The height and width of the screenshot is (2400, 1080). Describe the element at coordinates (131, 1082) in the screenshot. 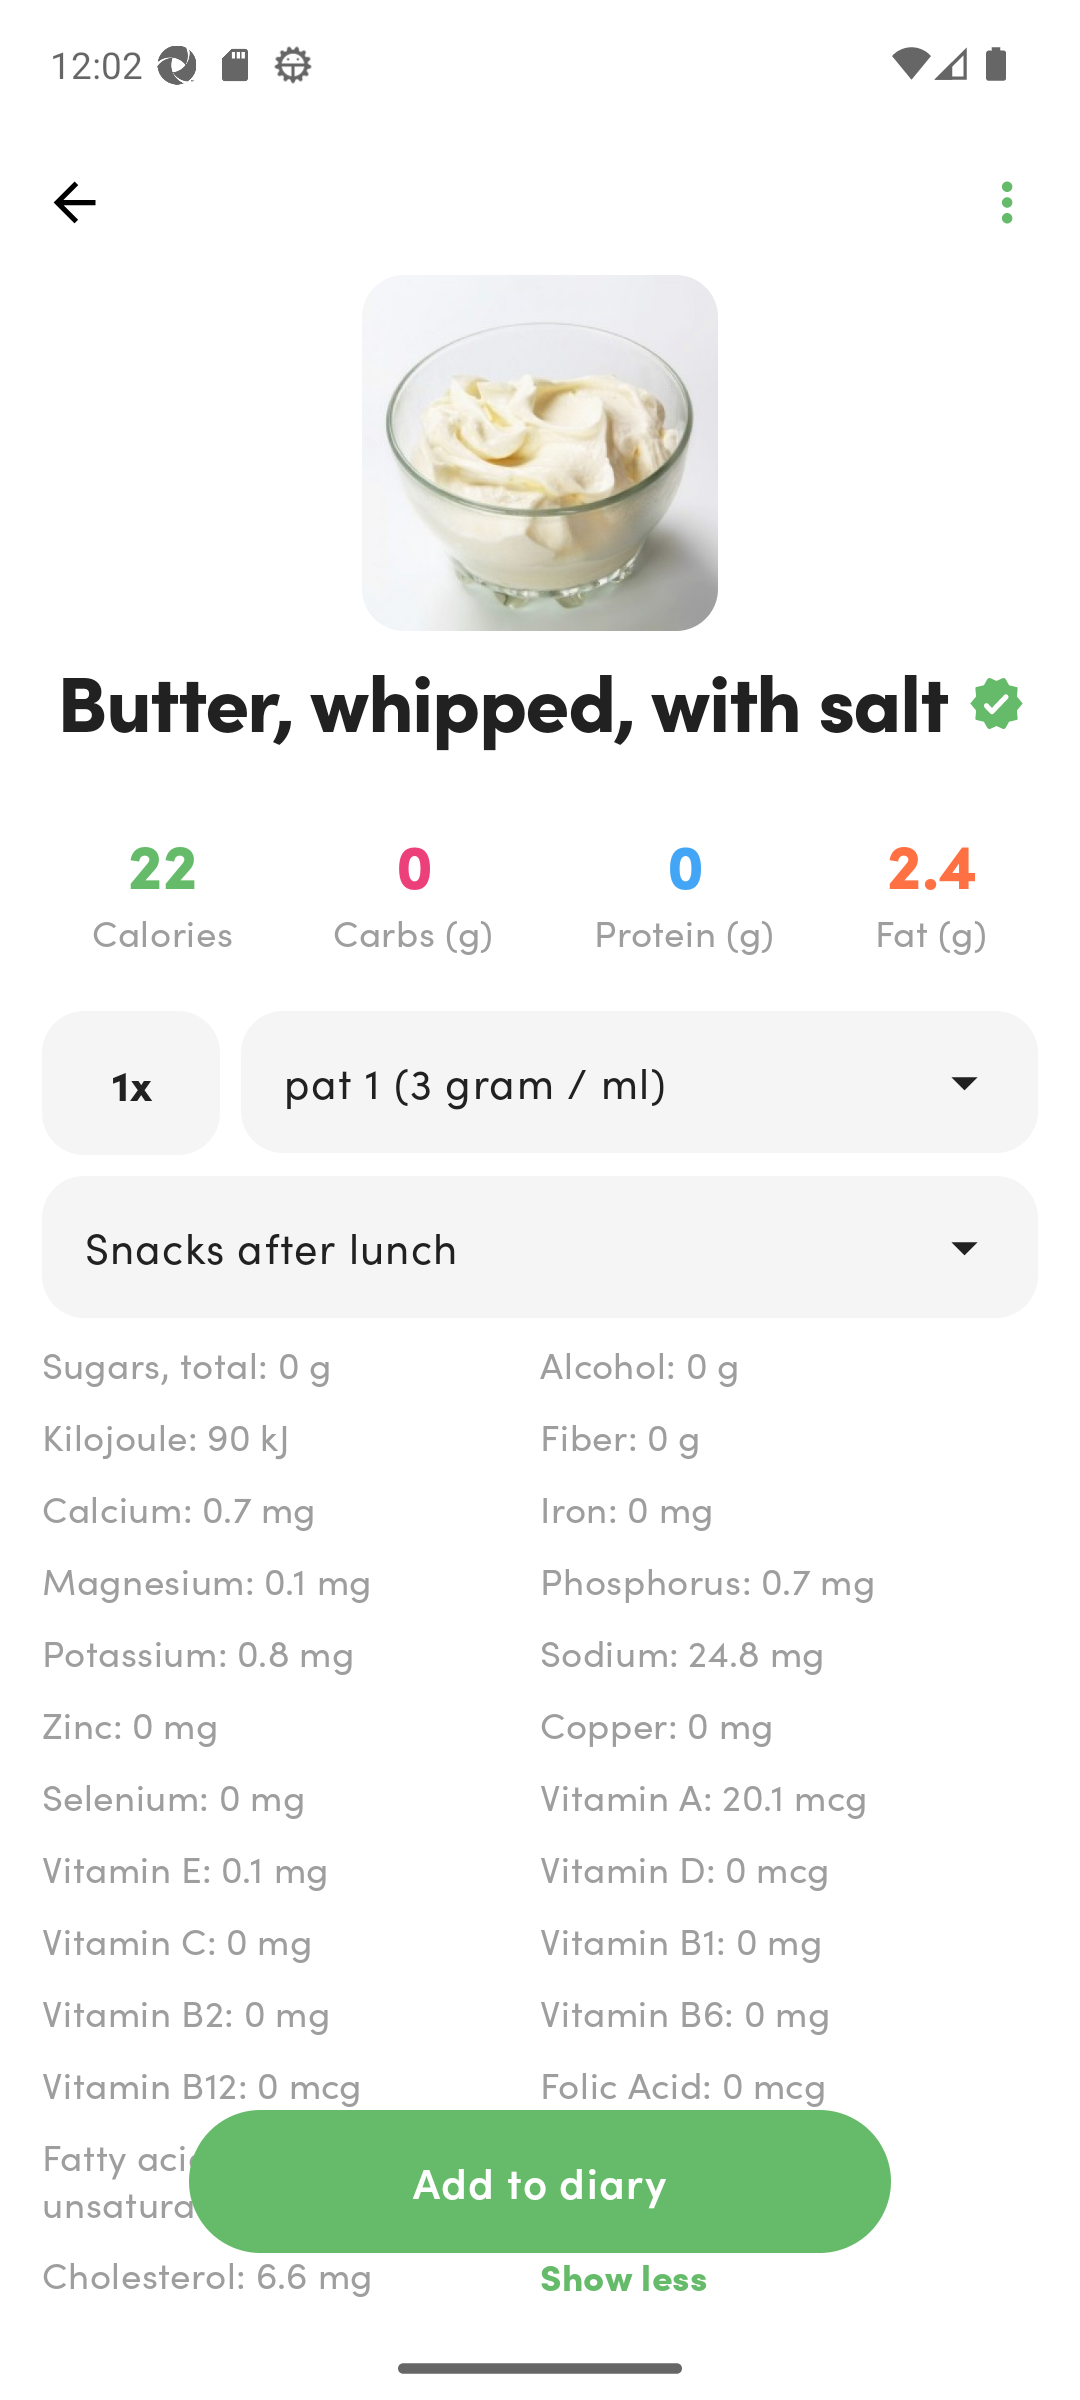

I see `1x labeled_edit_text` at that location.